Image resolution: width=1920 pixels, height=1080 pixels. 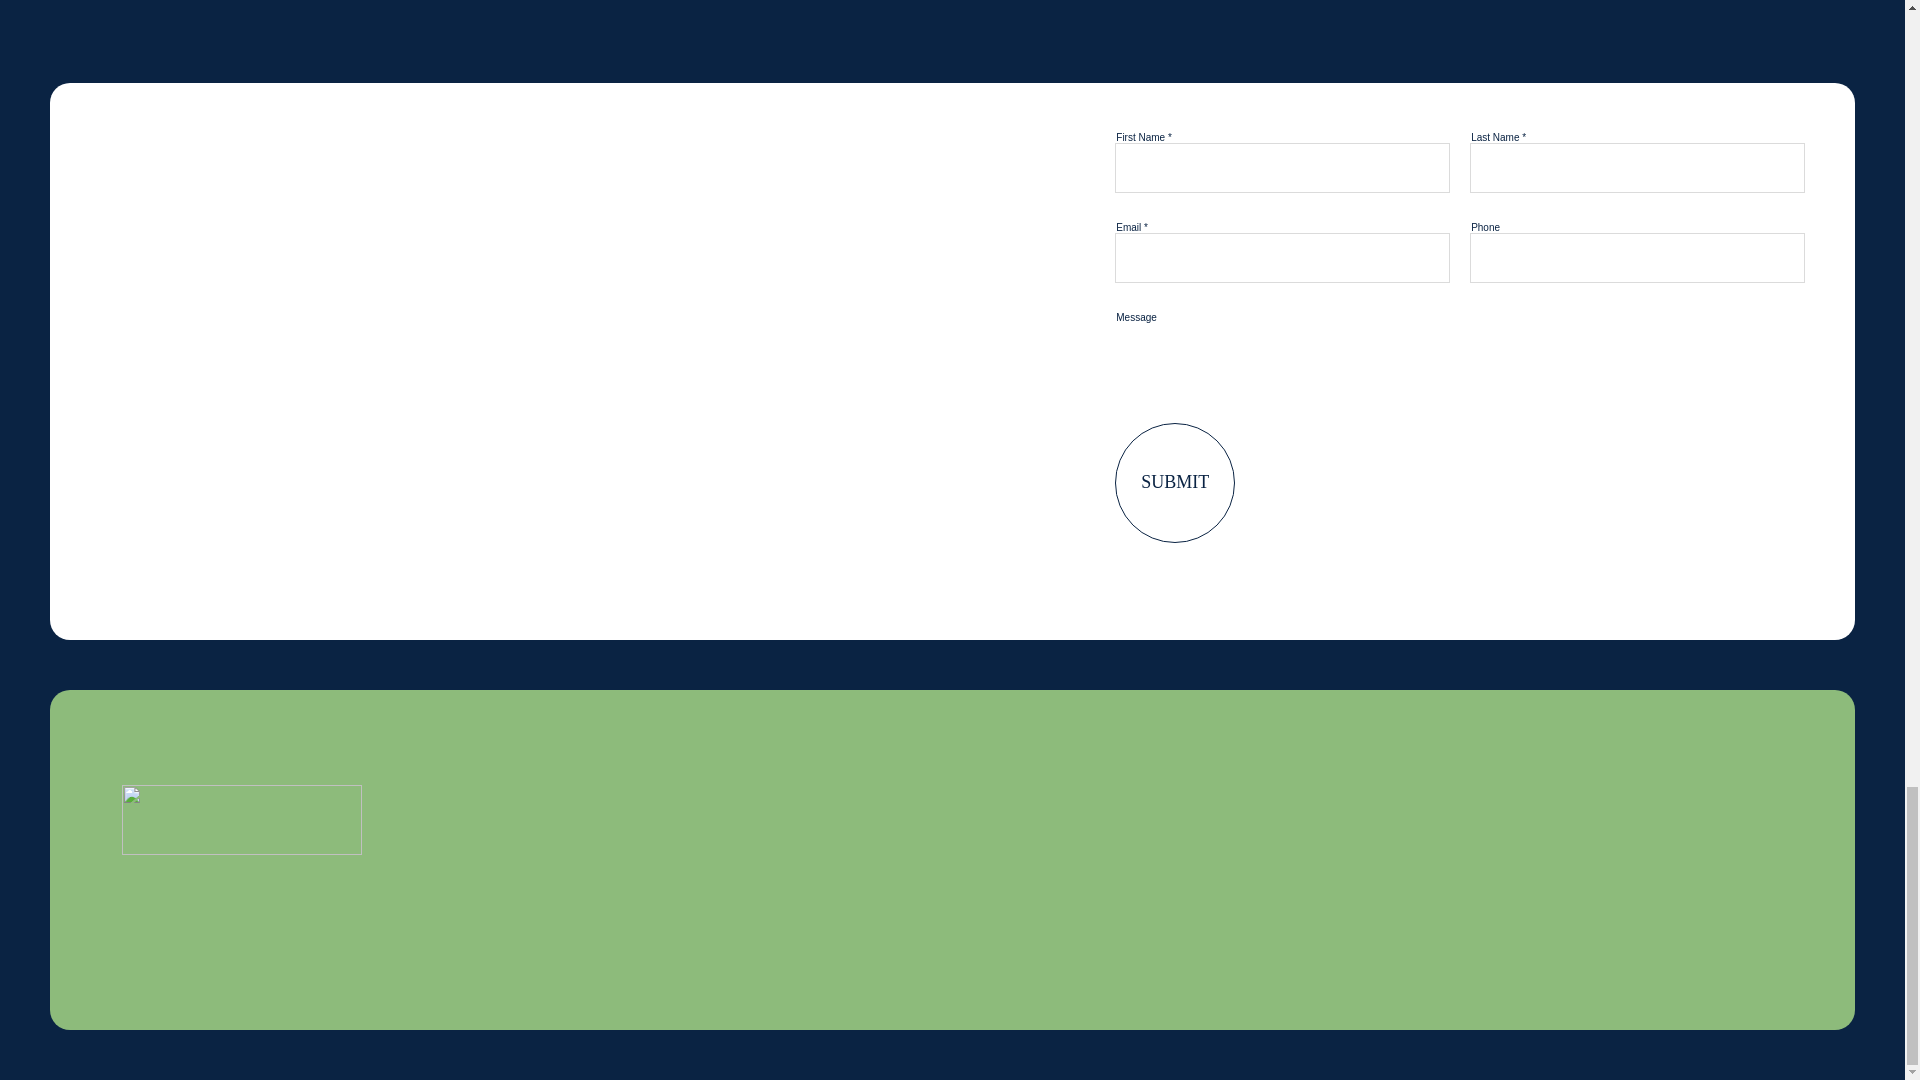 I want to click on SUBMIT, so click(x=1174, y=483).